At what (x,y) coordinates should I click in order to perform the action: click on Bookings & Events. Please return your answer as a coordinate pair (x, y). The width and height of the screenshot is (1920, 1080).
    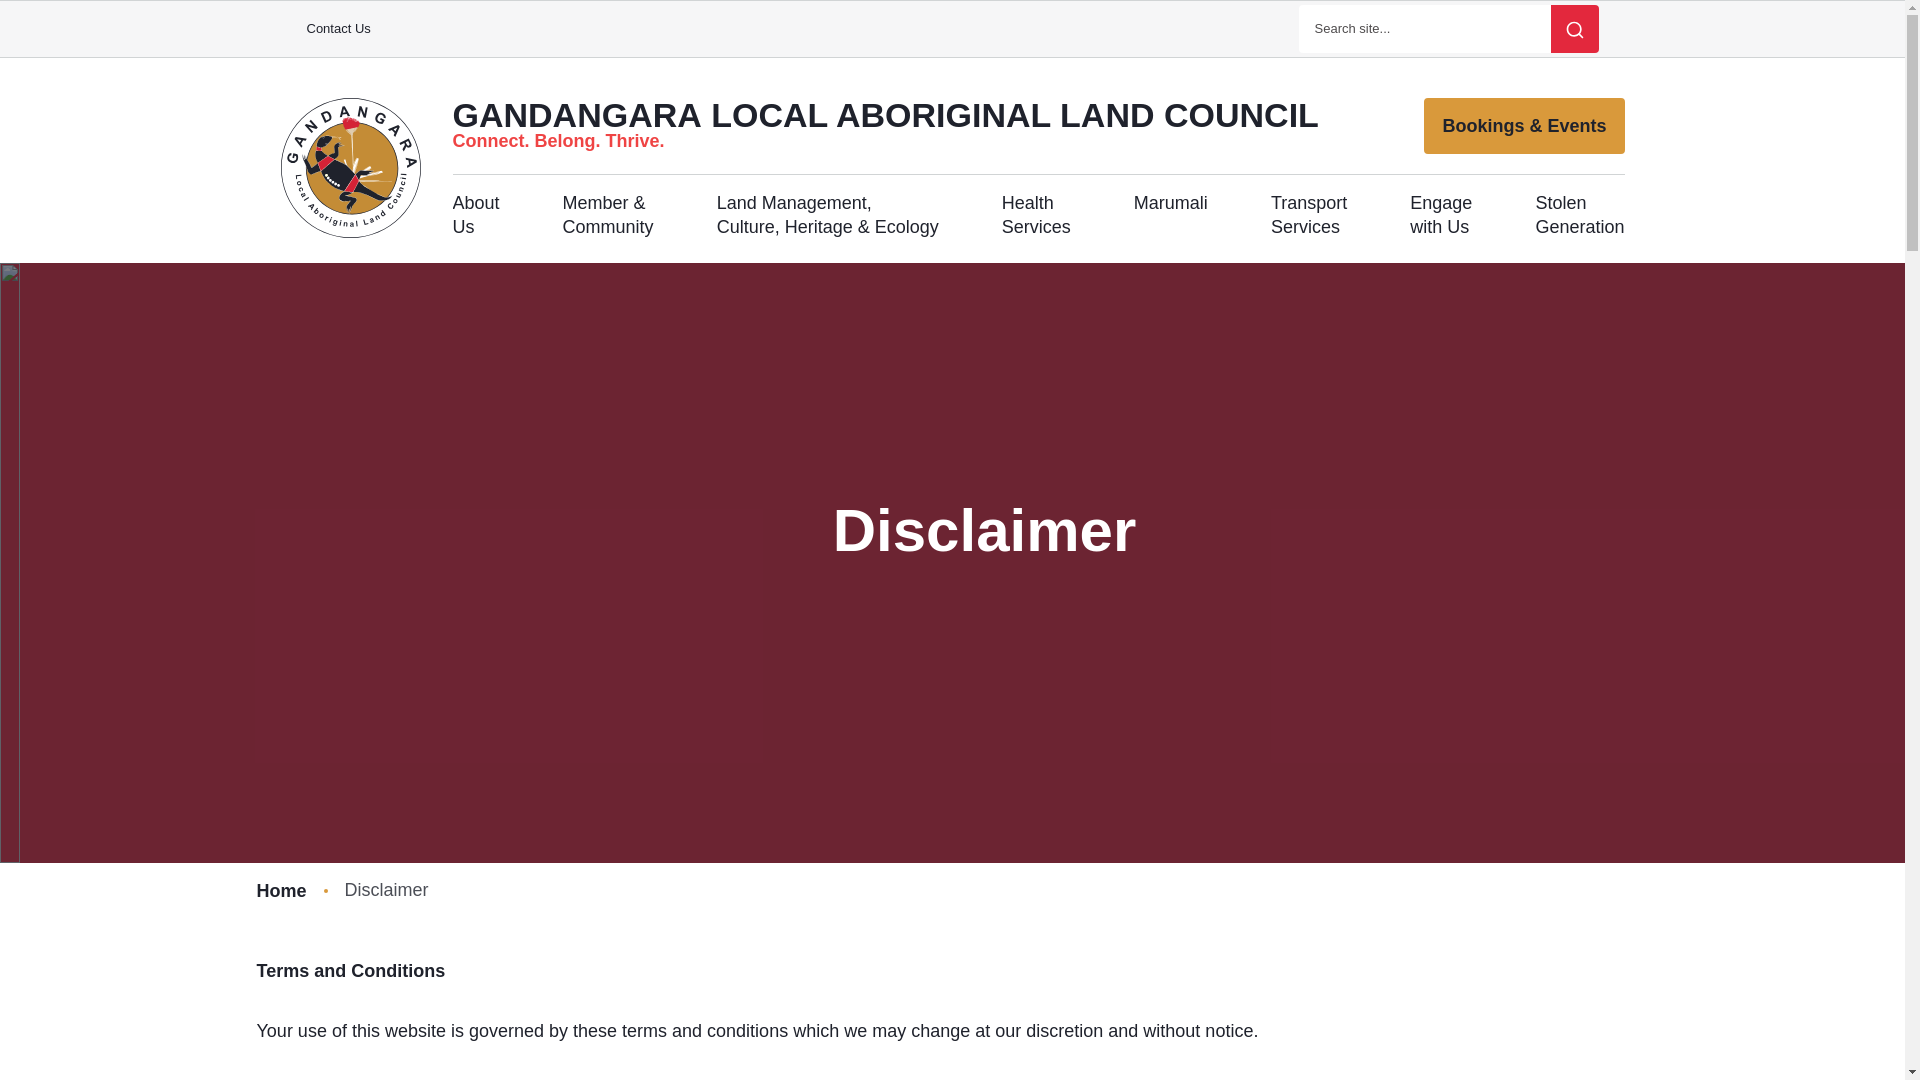
    Looking at the image, I should click on (1524, 126).